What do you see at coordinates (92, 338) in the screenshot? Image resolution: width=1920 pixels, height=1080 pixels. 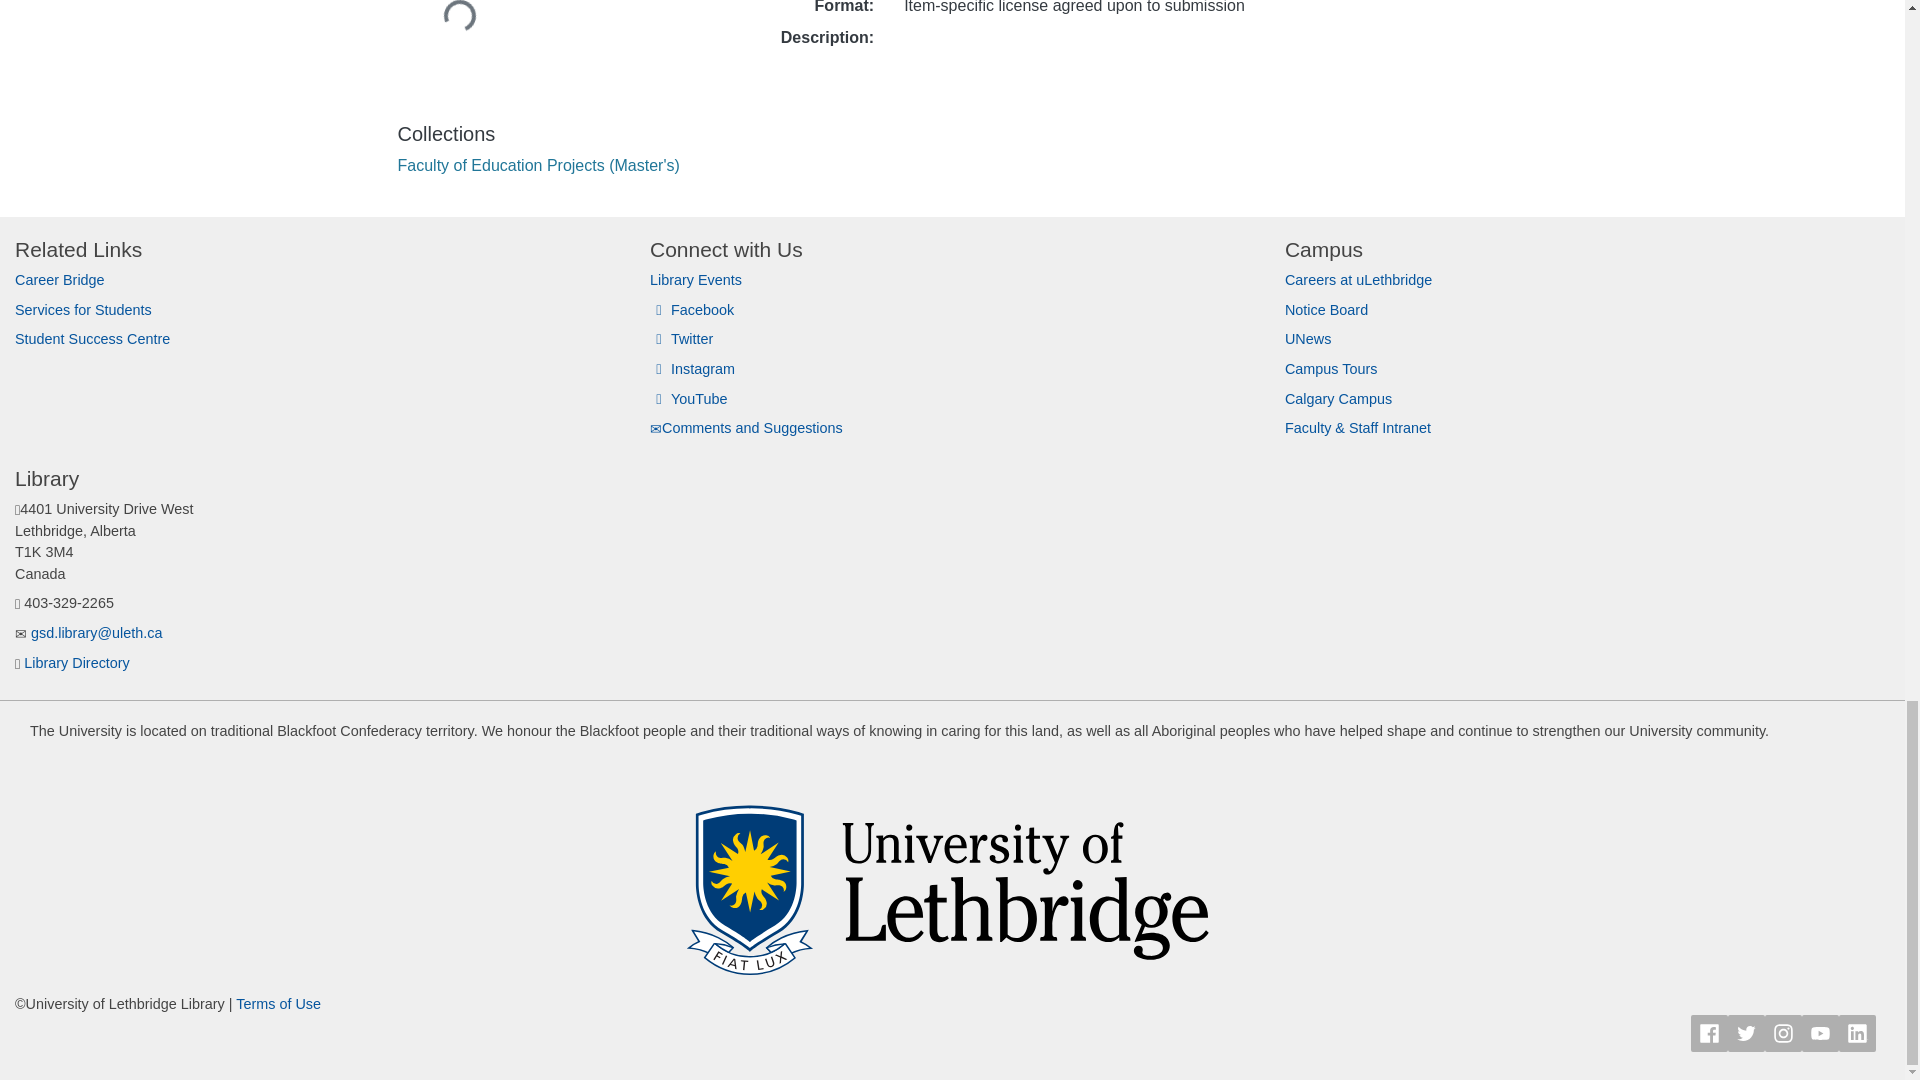 I see `Student Success Centre` at bounding box center [92, 338].